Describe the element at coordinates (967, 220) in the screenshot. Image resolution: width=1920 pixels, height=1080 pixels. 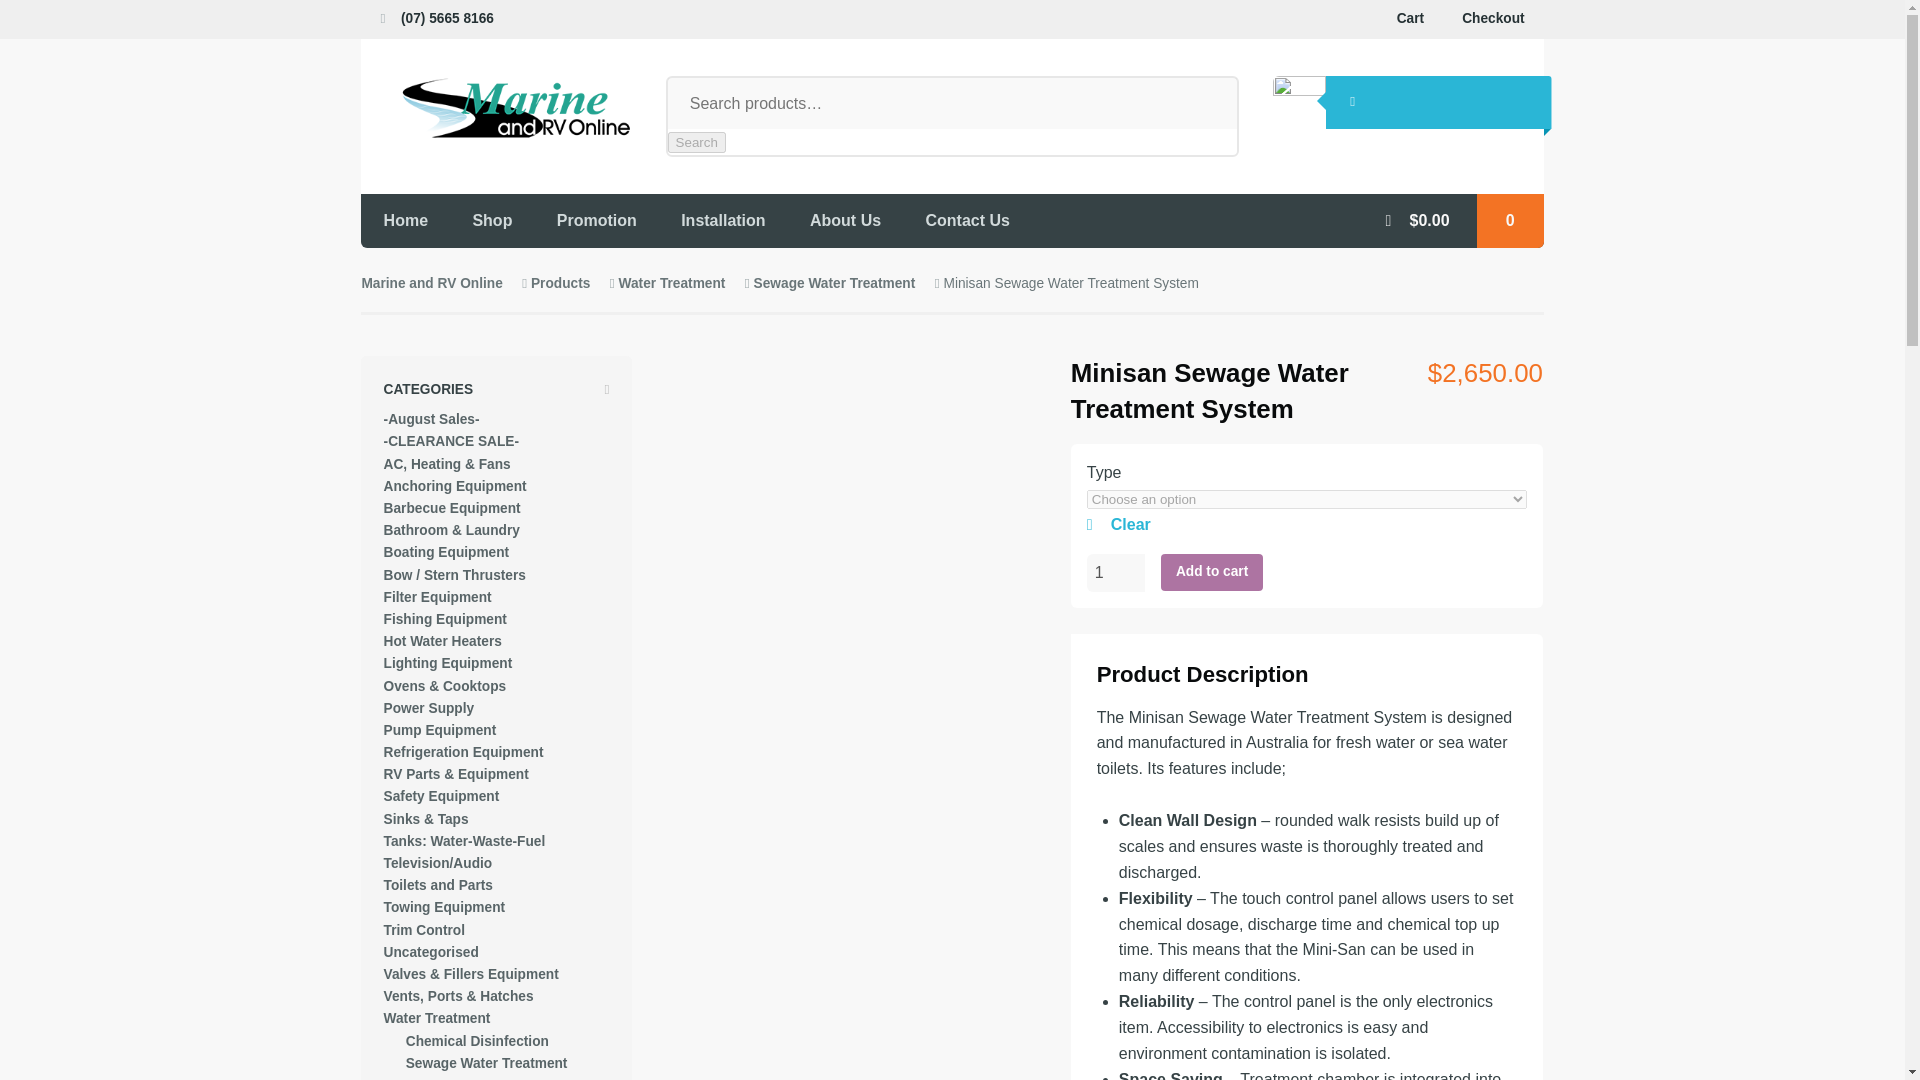
I see `Contact Us` at that location.